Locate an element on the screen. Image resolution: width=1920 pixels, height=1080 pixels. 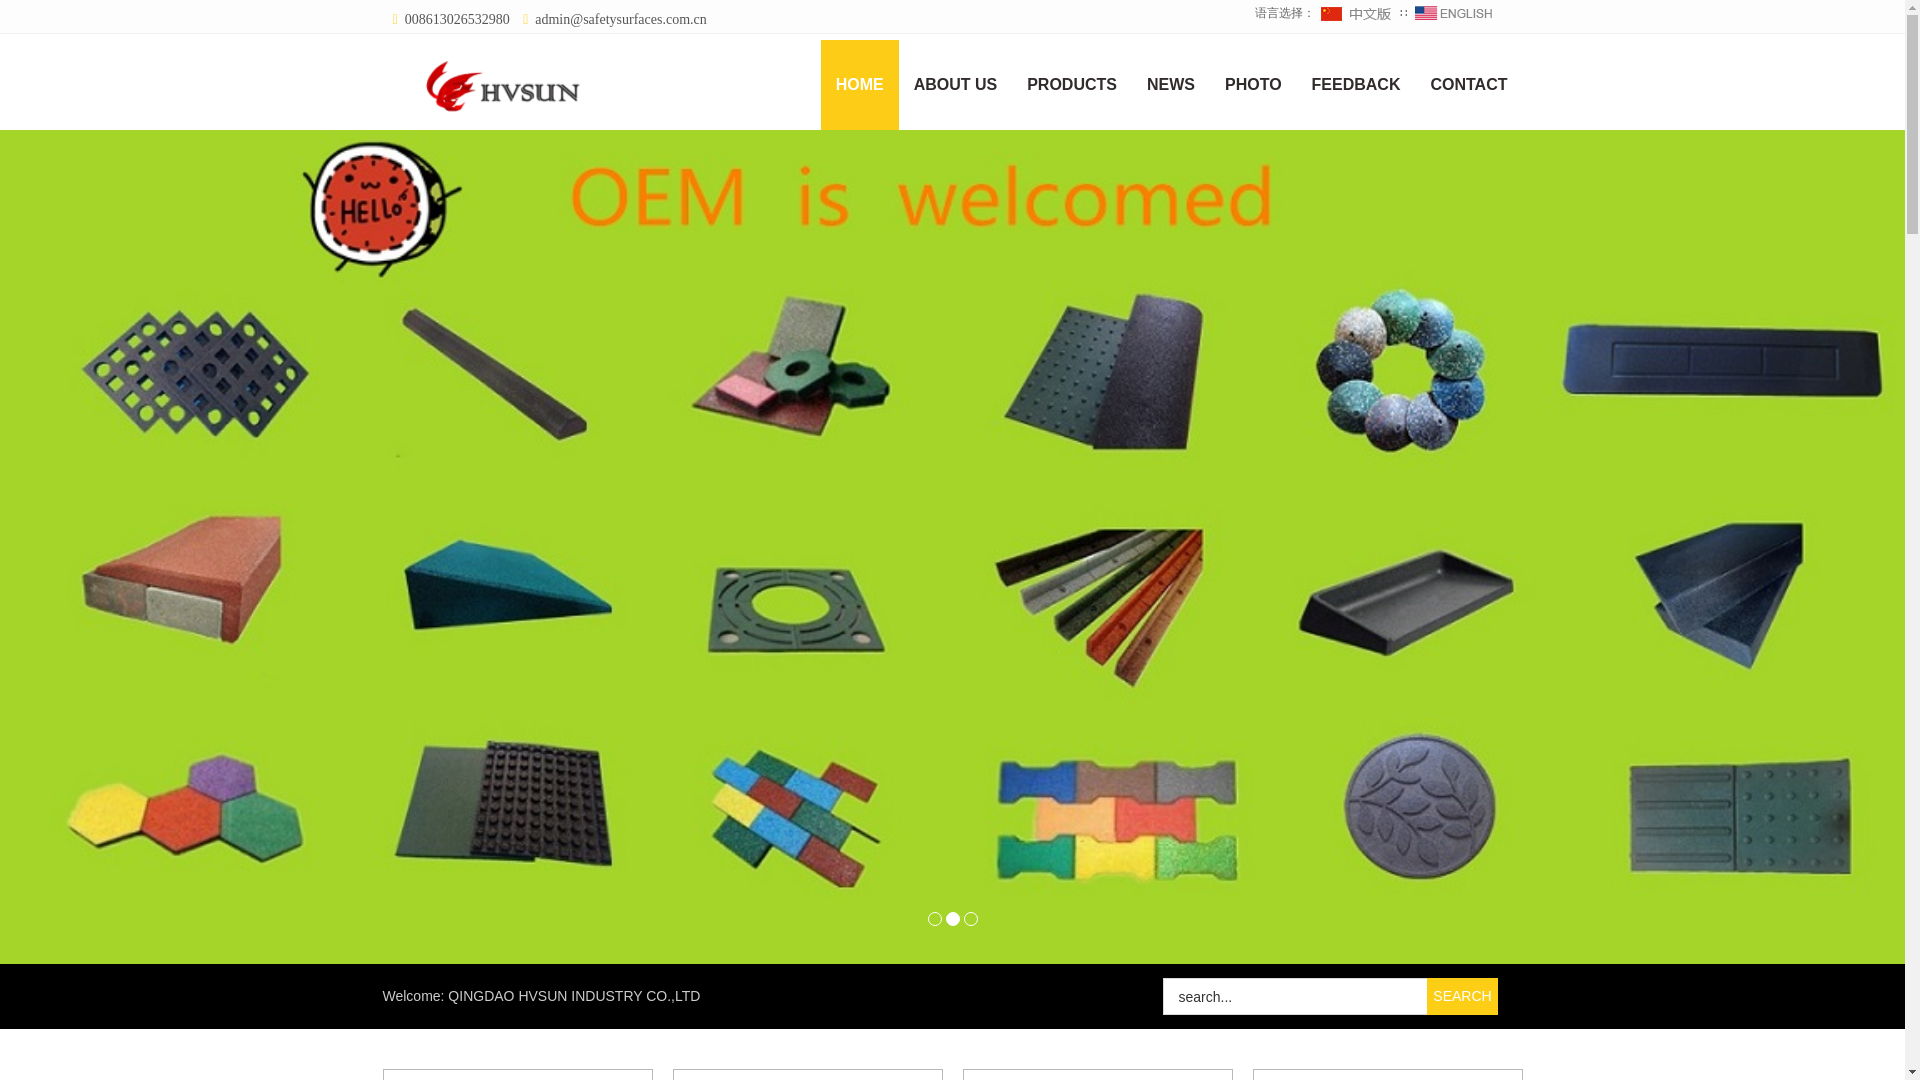
SEARCH is located at coordinates (1462, 996).